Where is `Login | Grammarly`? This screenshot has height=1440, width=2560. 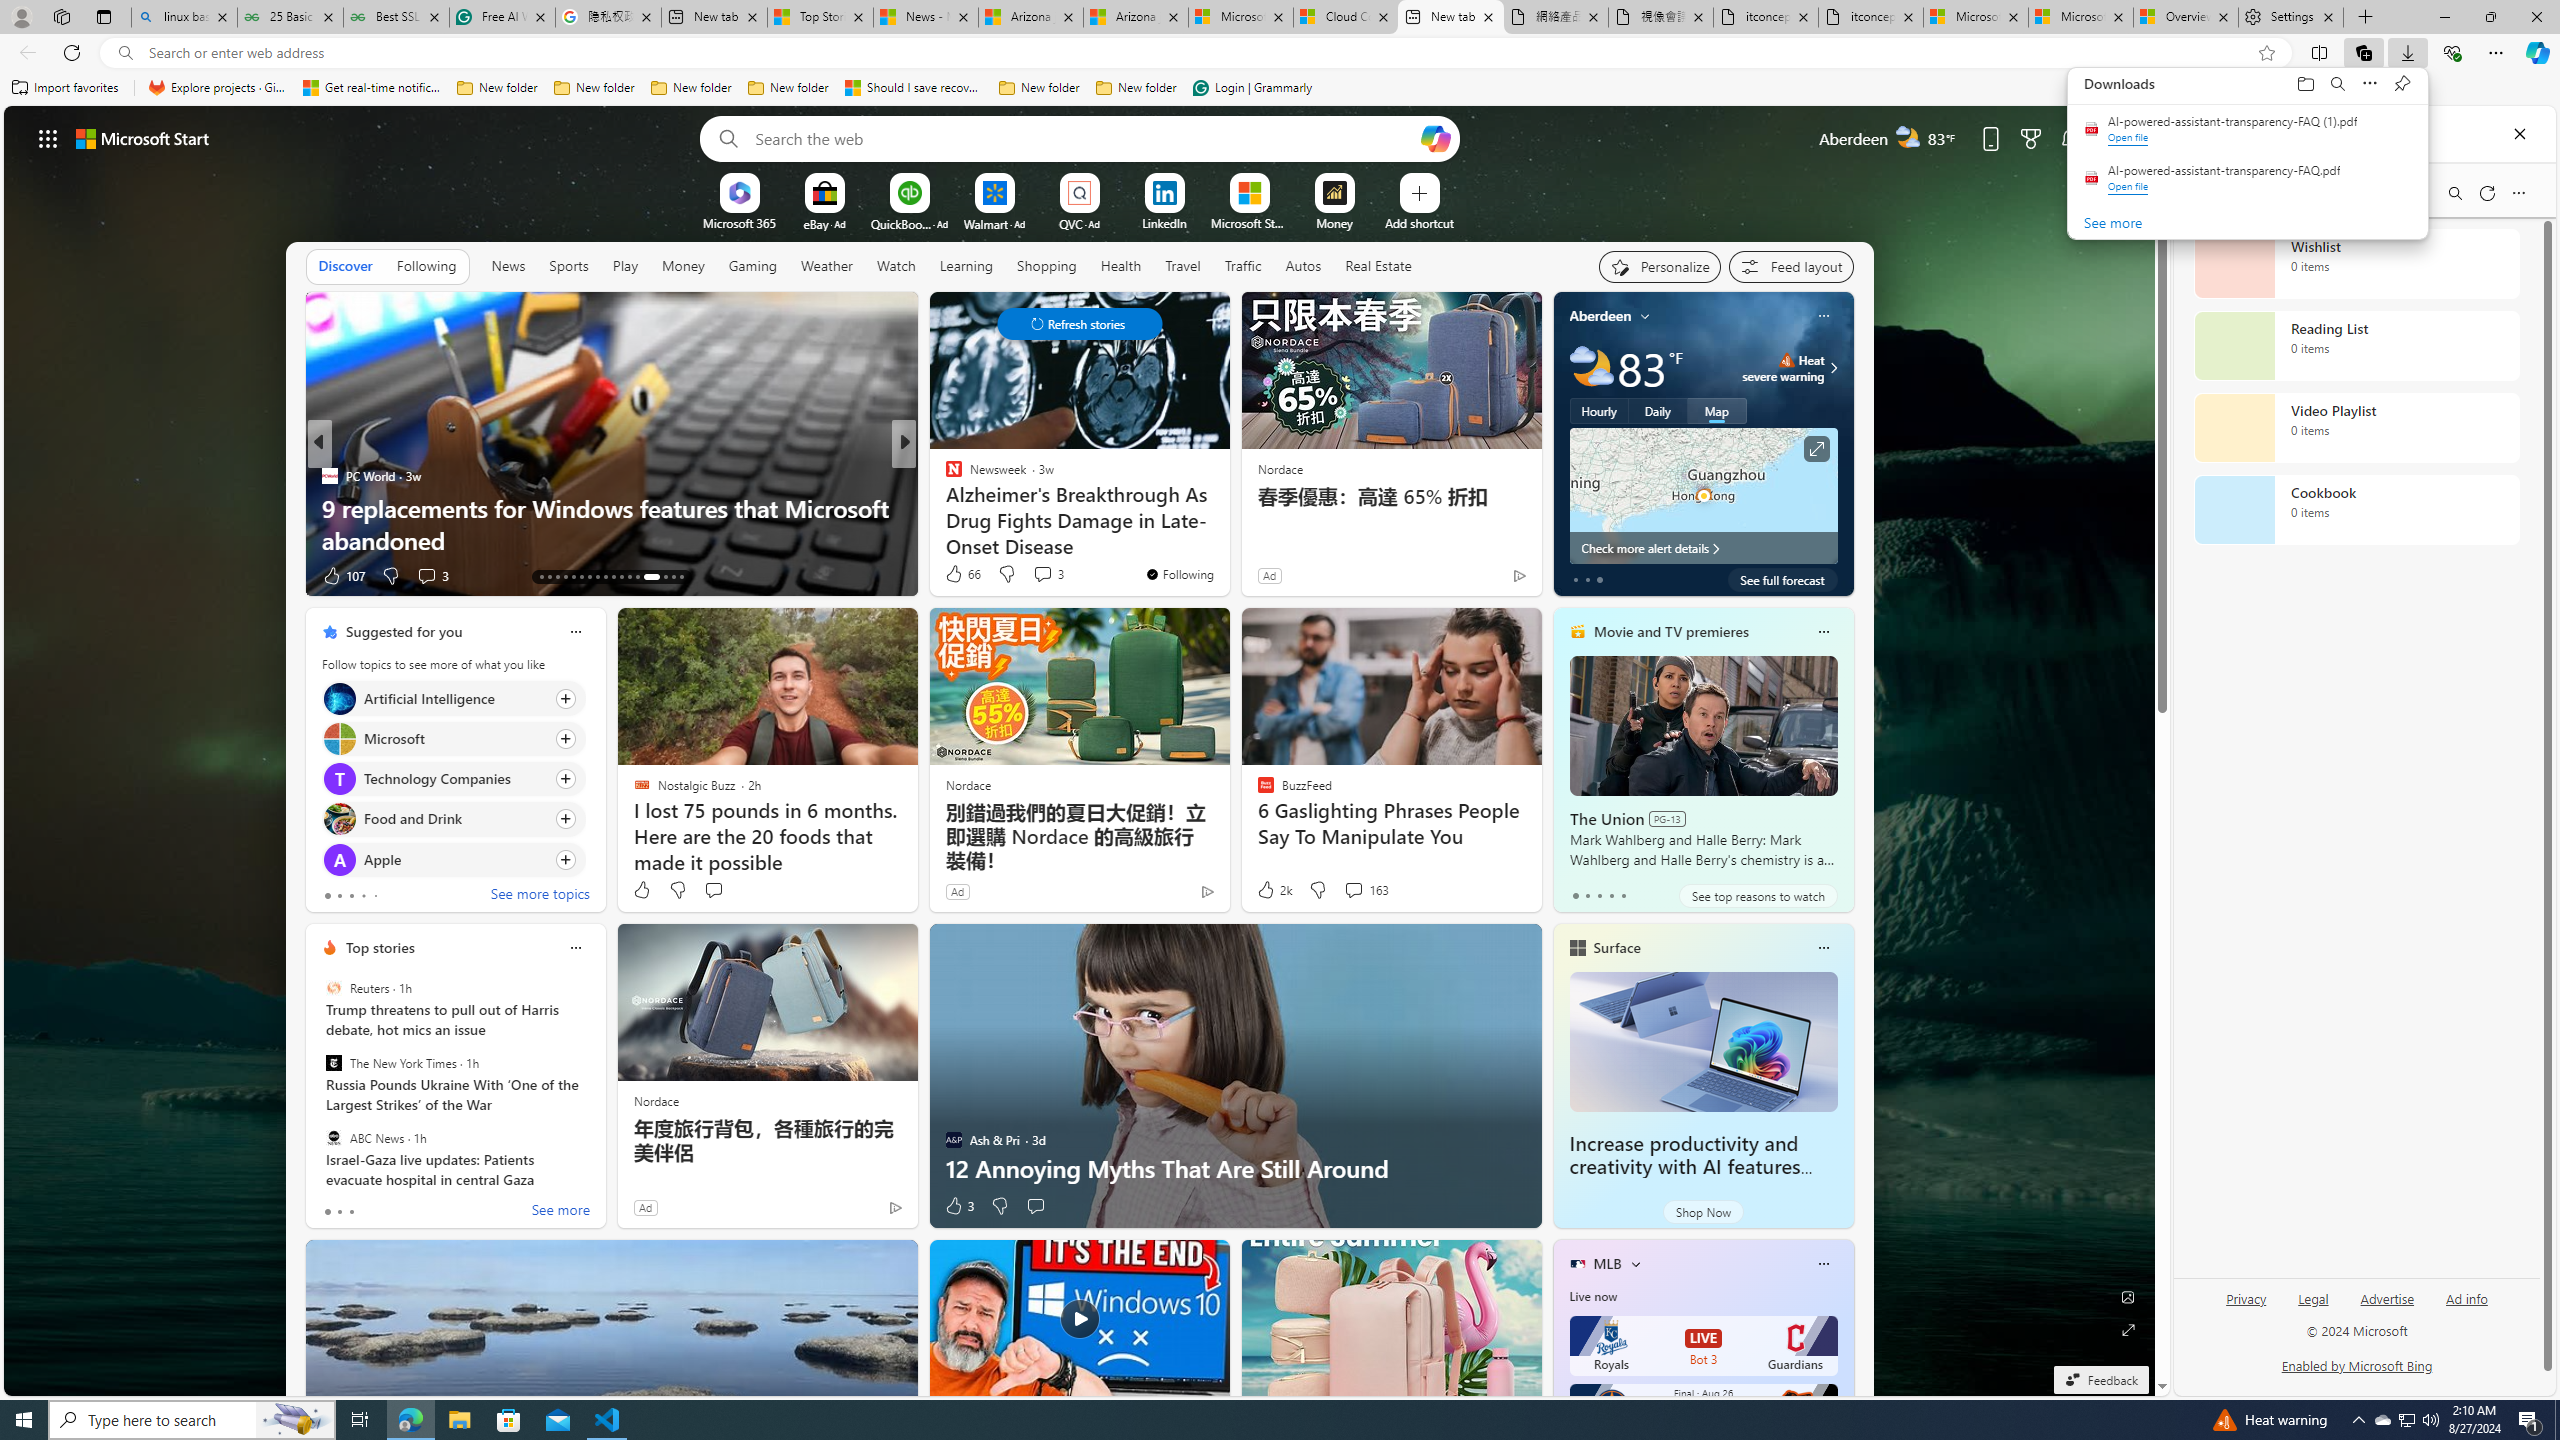
Login | Grammarly is located at coordinates (1252, 88).